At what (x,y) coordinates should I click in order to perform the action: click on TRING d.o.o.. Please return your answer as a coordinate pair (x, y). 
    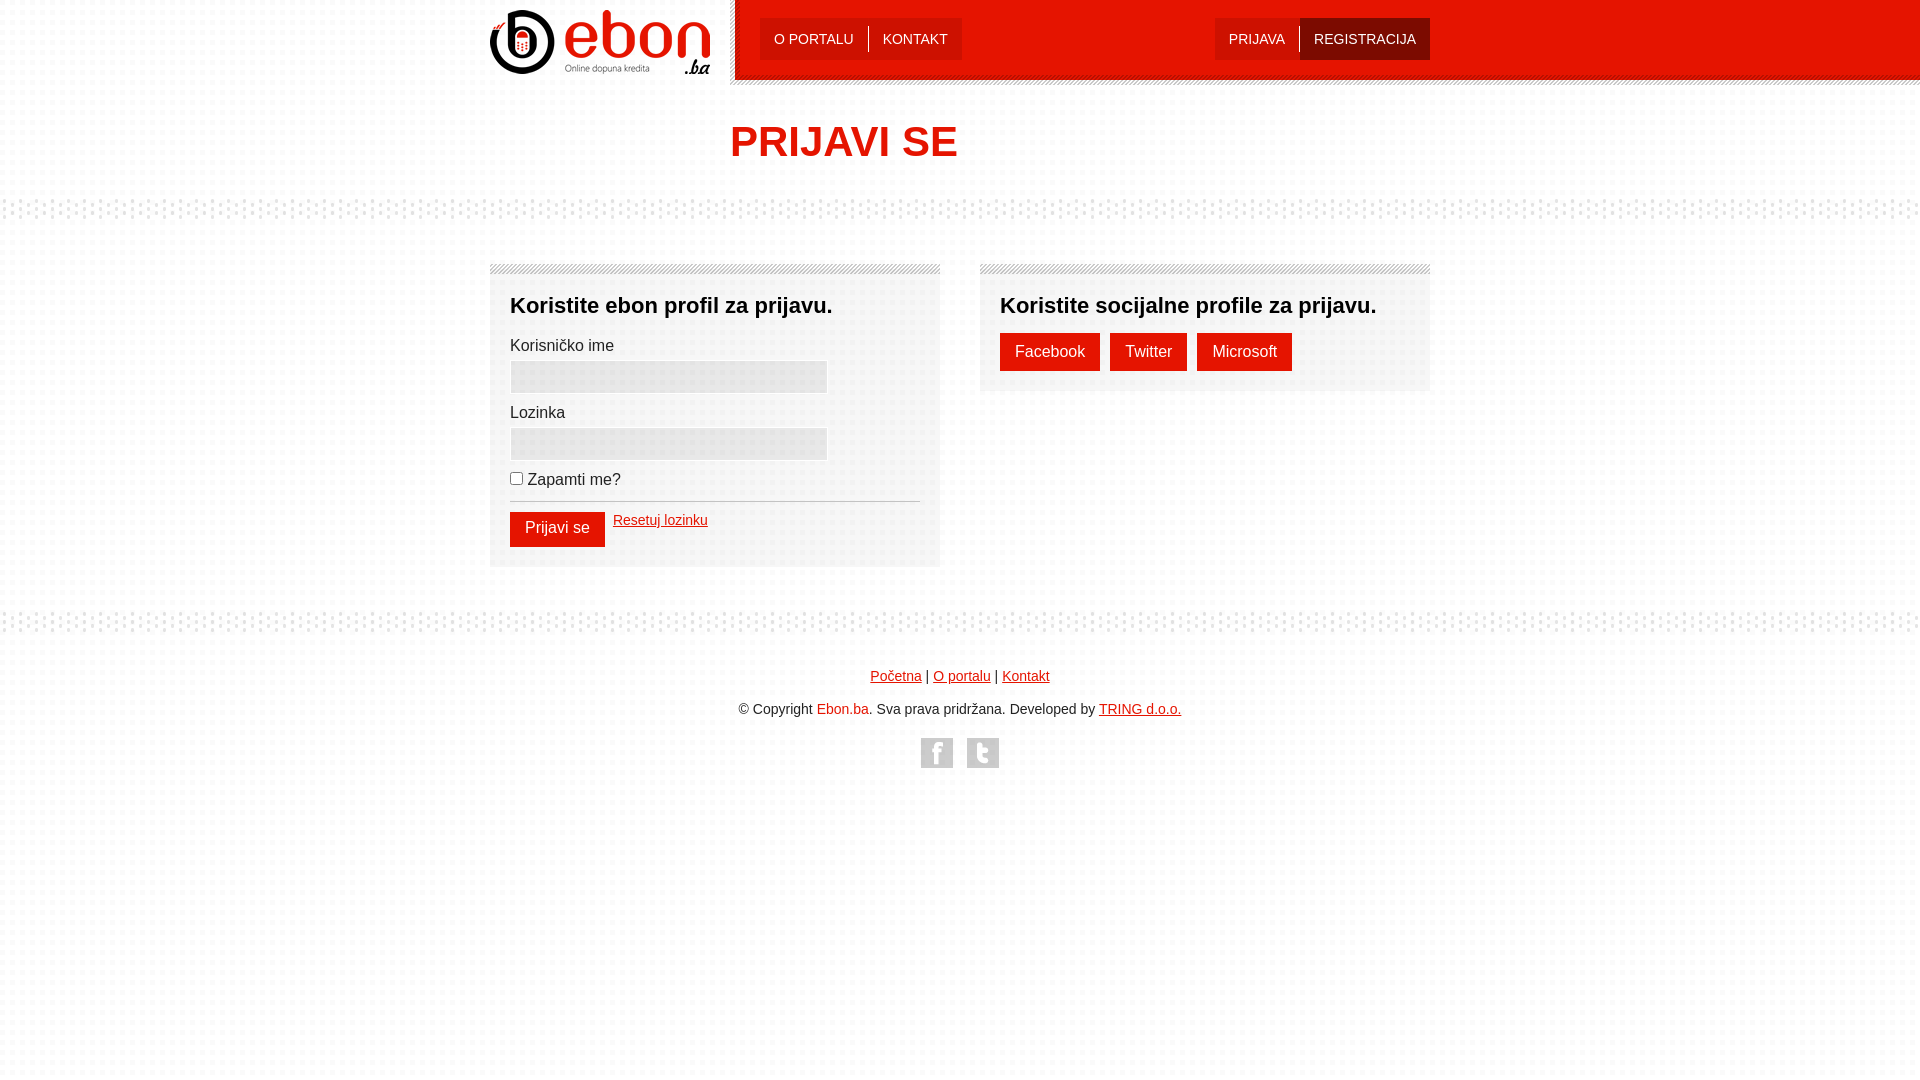
    Looking at the image, I should click on (1140, 709).